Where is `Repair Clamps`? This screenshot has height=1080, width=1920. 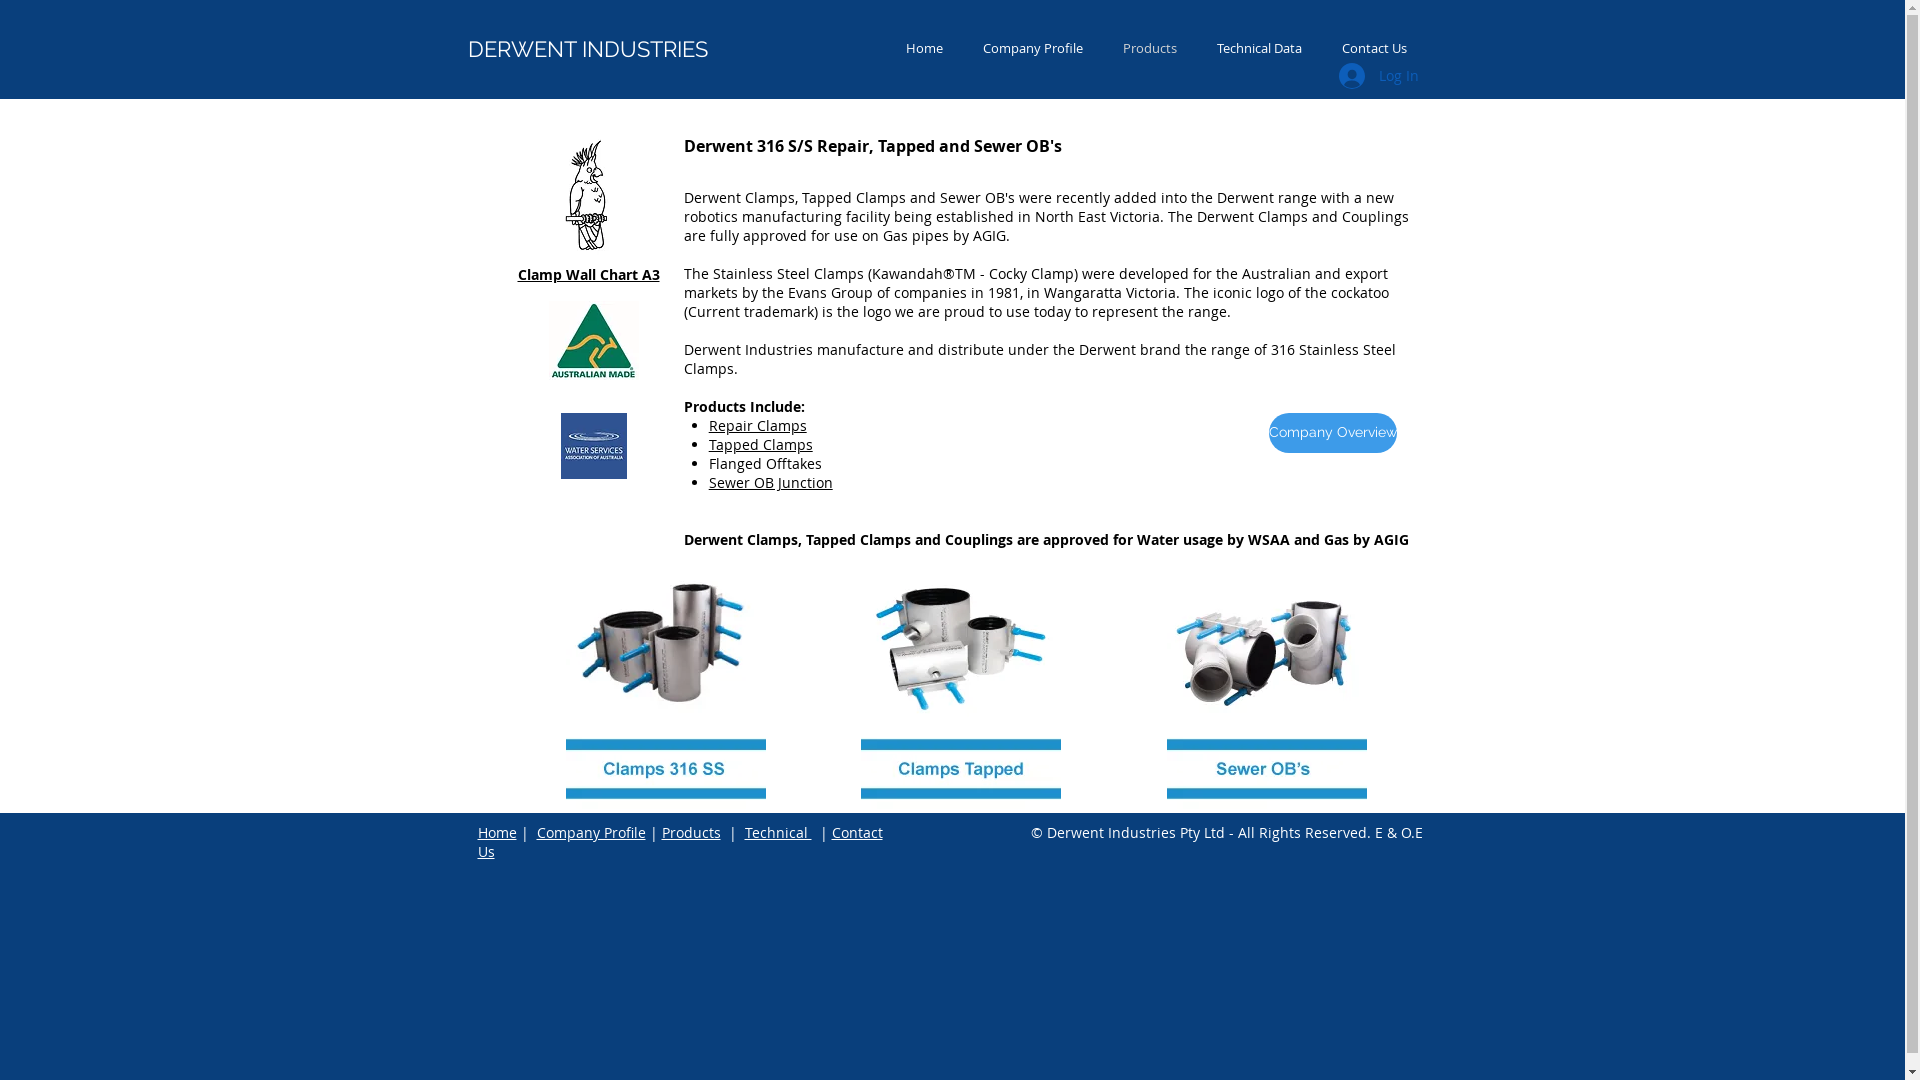 Repair Clamps is located at coordinates (758, 426).